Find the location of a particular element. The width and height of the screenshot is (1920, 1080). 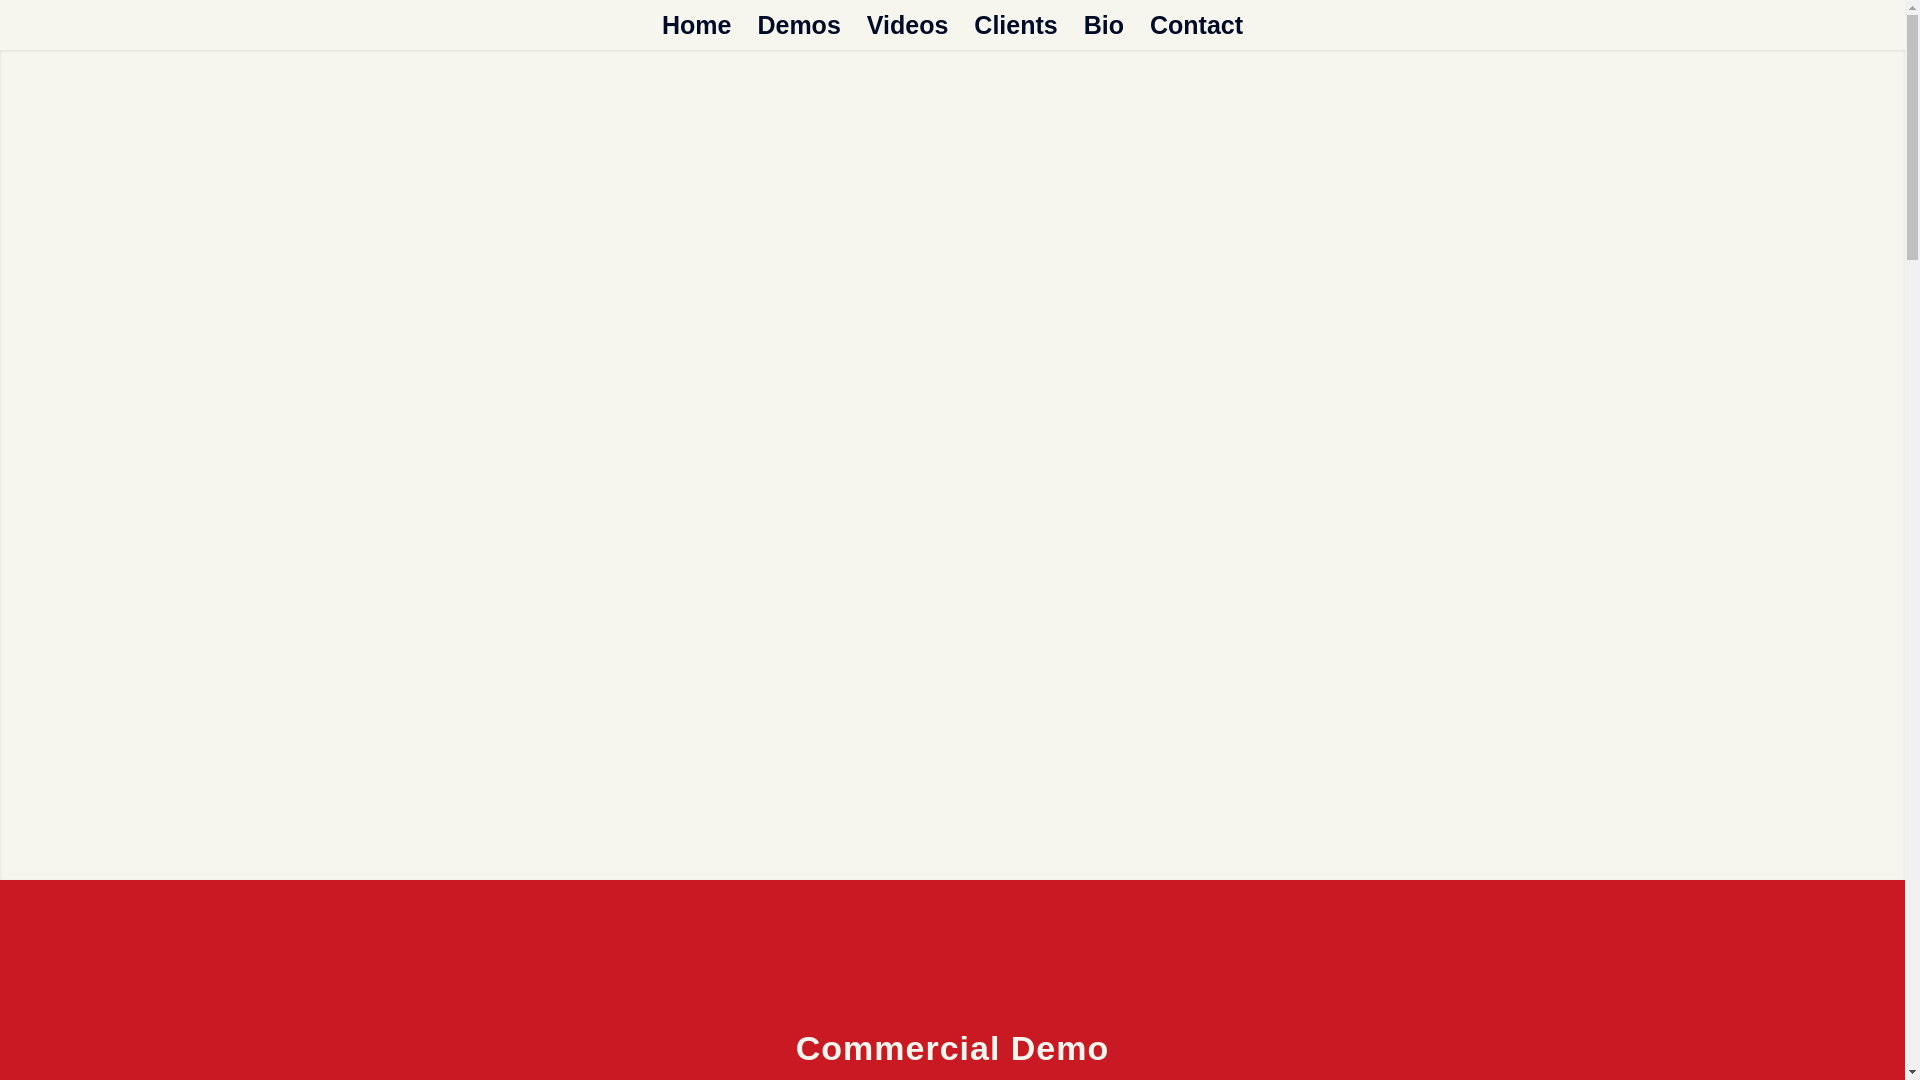

Videos is located at coordinates (908, 24).